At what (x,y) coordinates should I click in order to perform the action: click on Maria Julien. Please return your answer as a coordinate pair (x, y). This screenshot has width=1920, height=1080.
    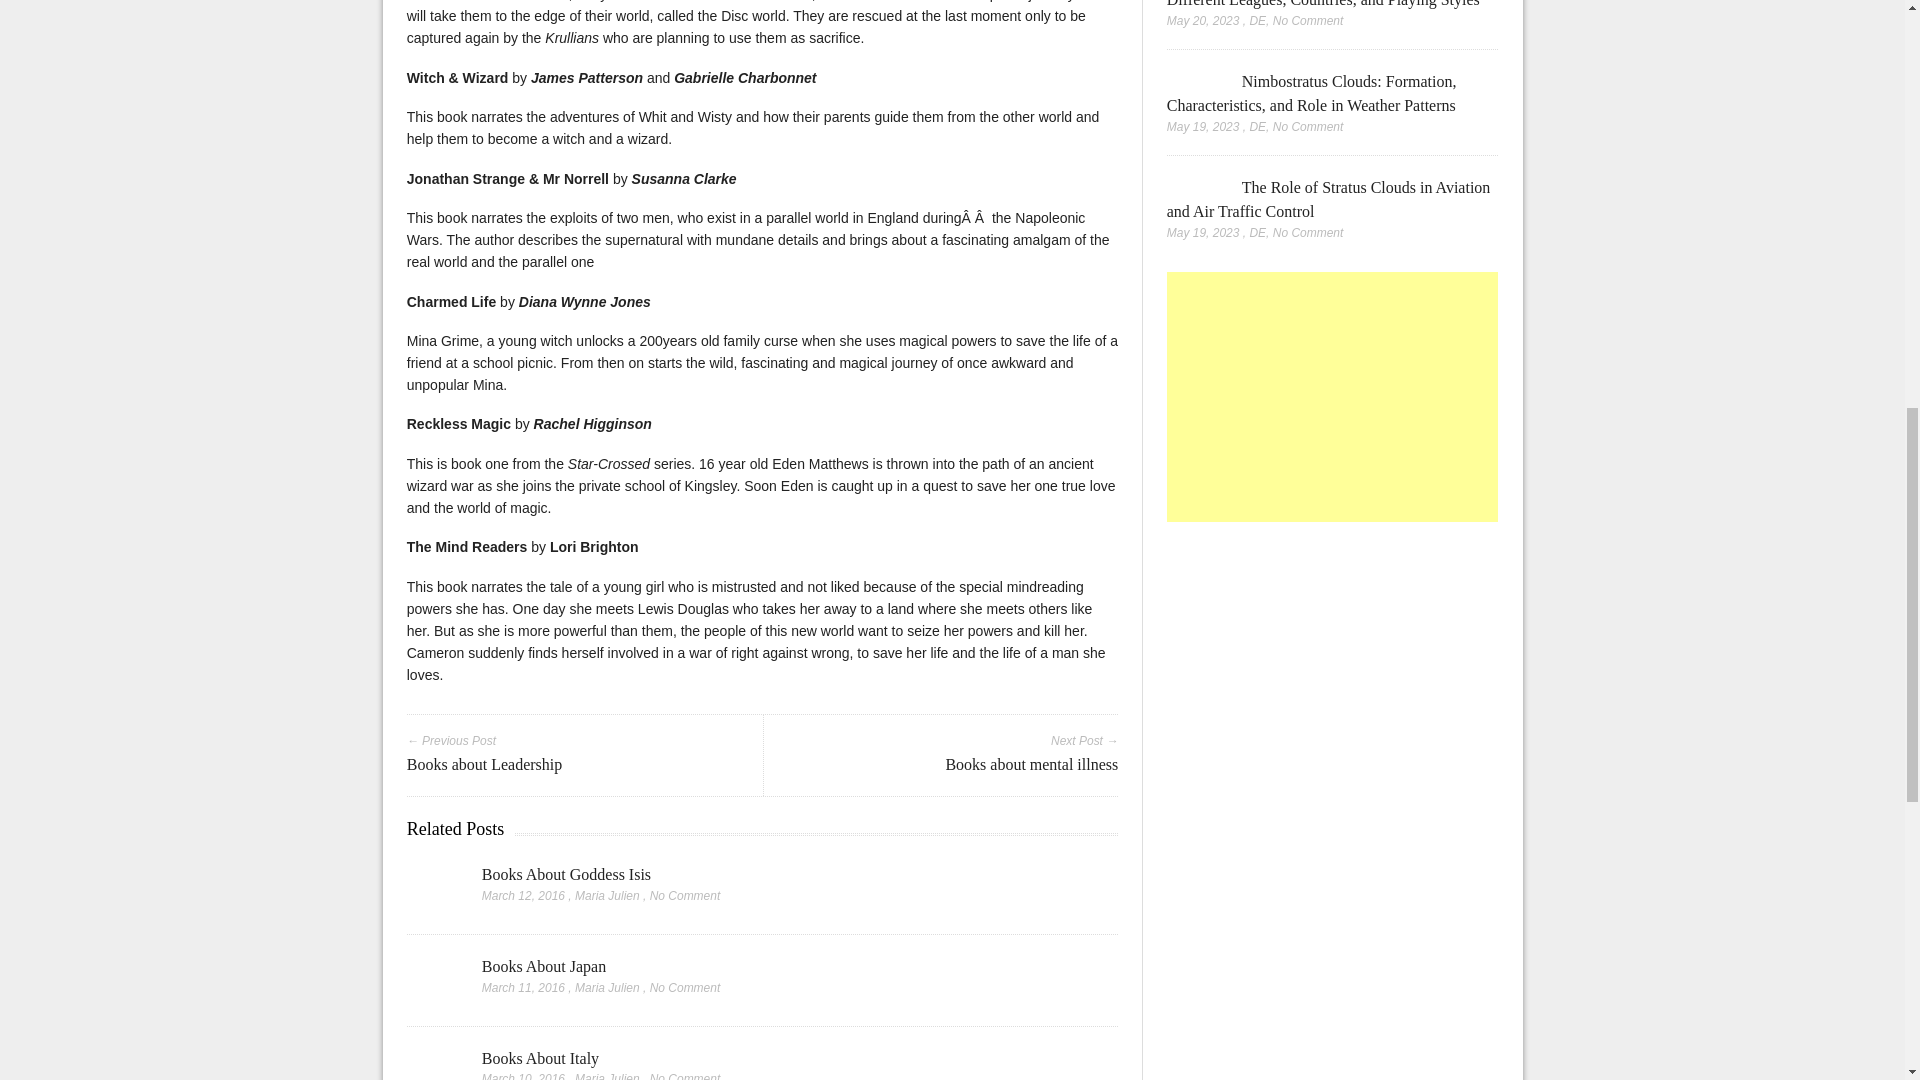
    Looking at the image, I should click on (606, 895).